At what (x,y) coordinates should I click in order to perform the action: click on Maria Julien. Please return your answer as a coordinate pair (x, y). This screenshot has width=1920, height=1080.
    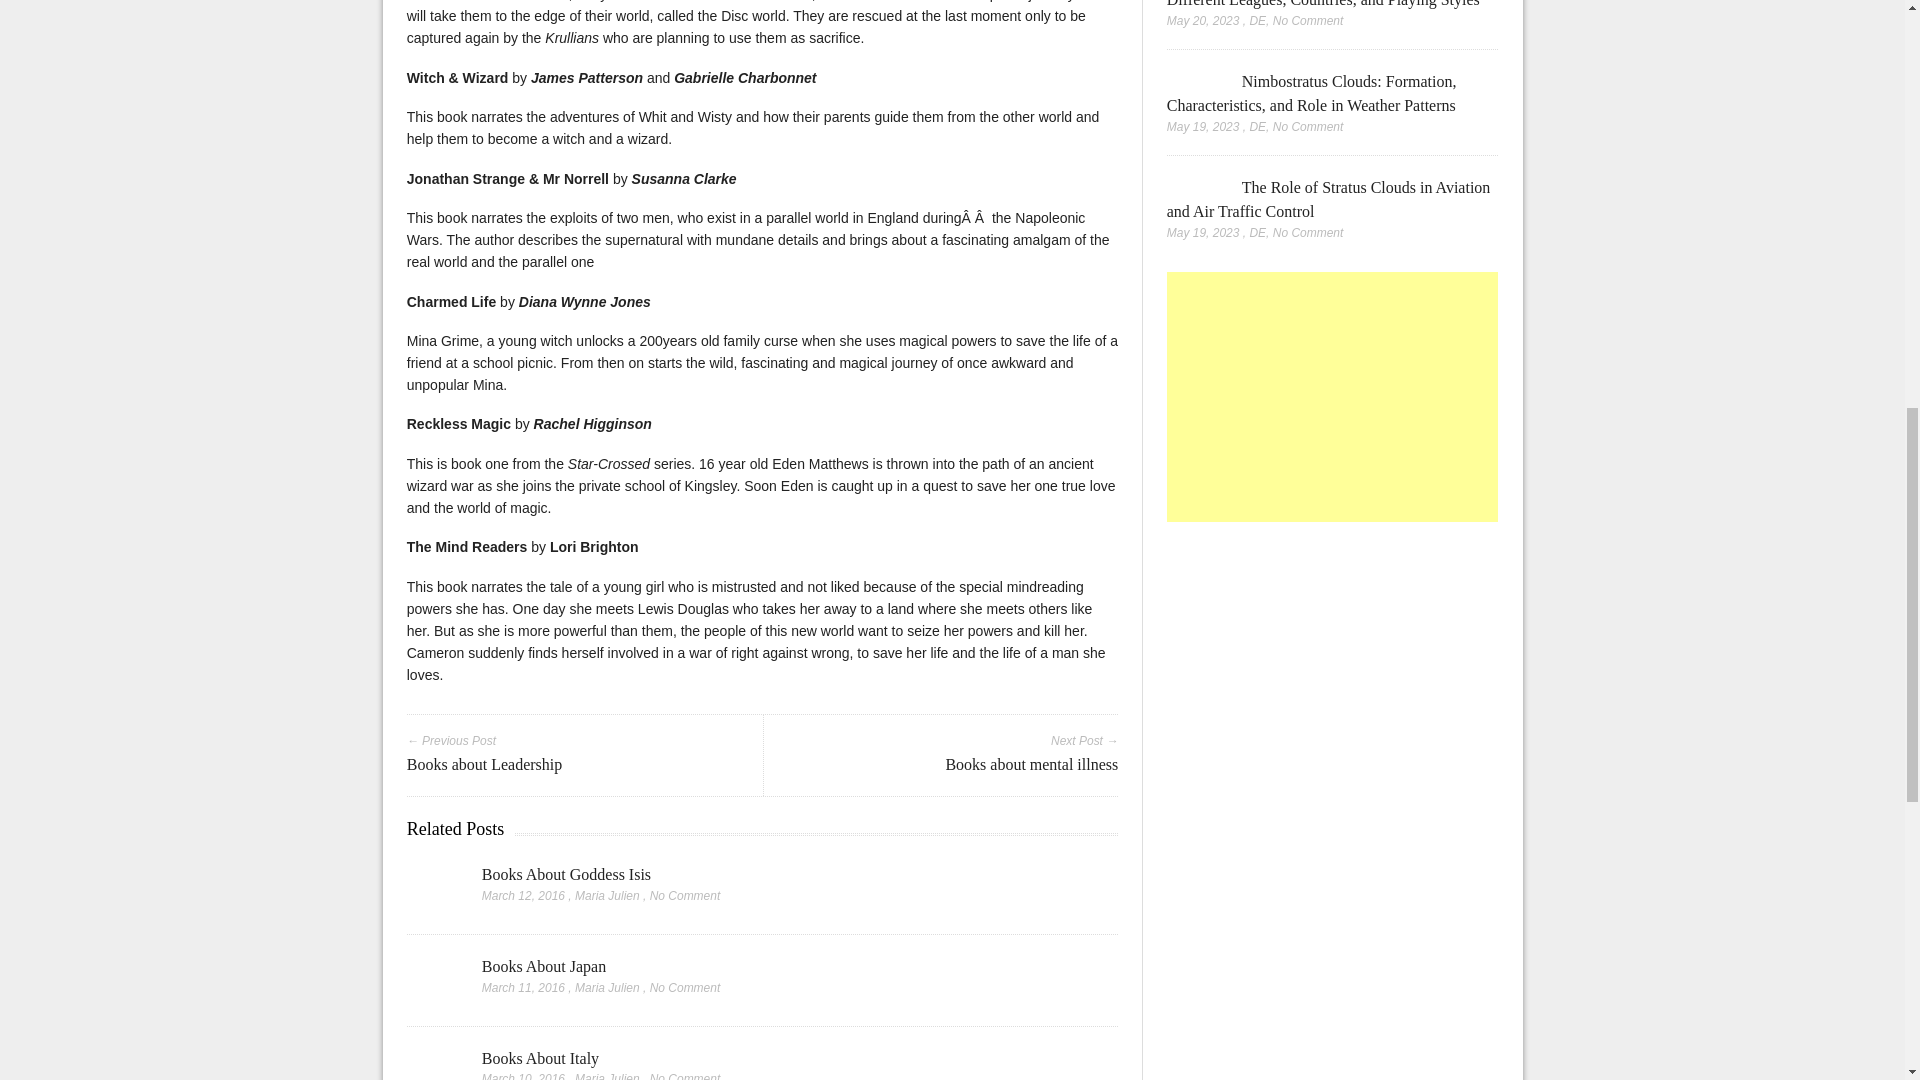
    Looking at the image, I should click on (606, 895).